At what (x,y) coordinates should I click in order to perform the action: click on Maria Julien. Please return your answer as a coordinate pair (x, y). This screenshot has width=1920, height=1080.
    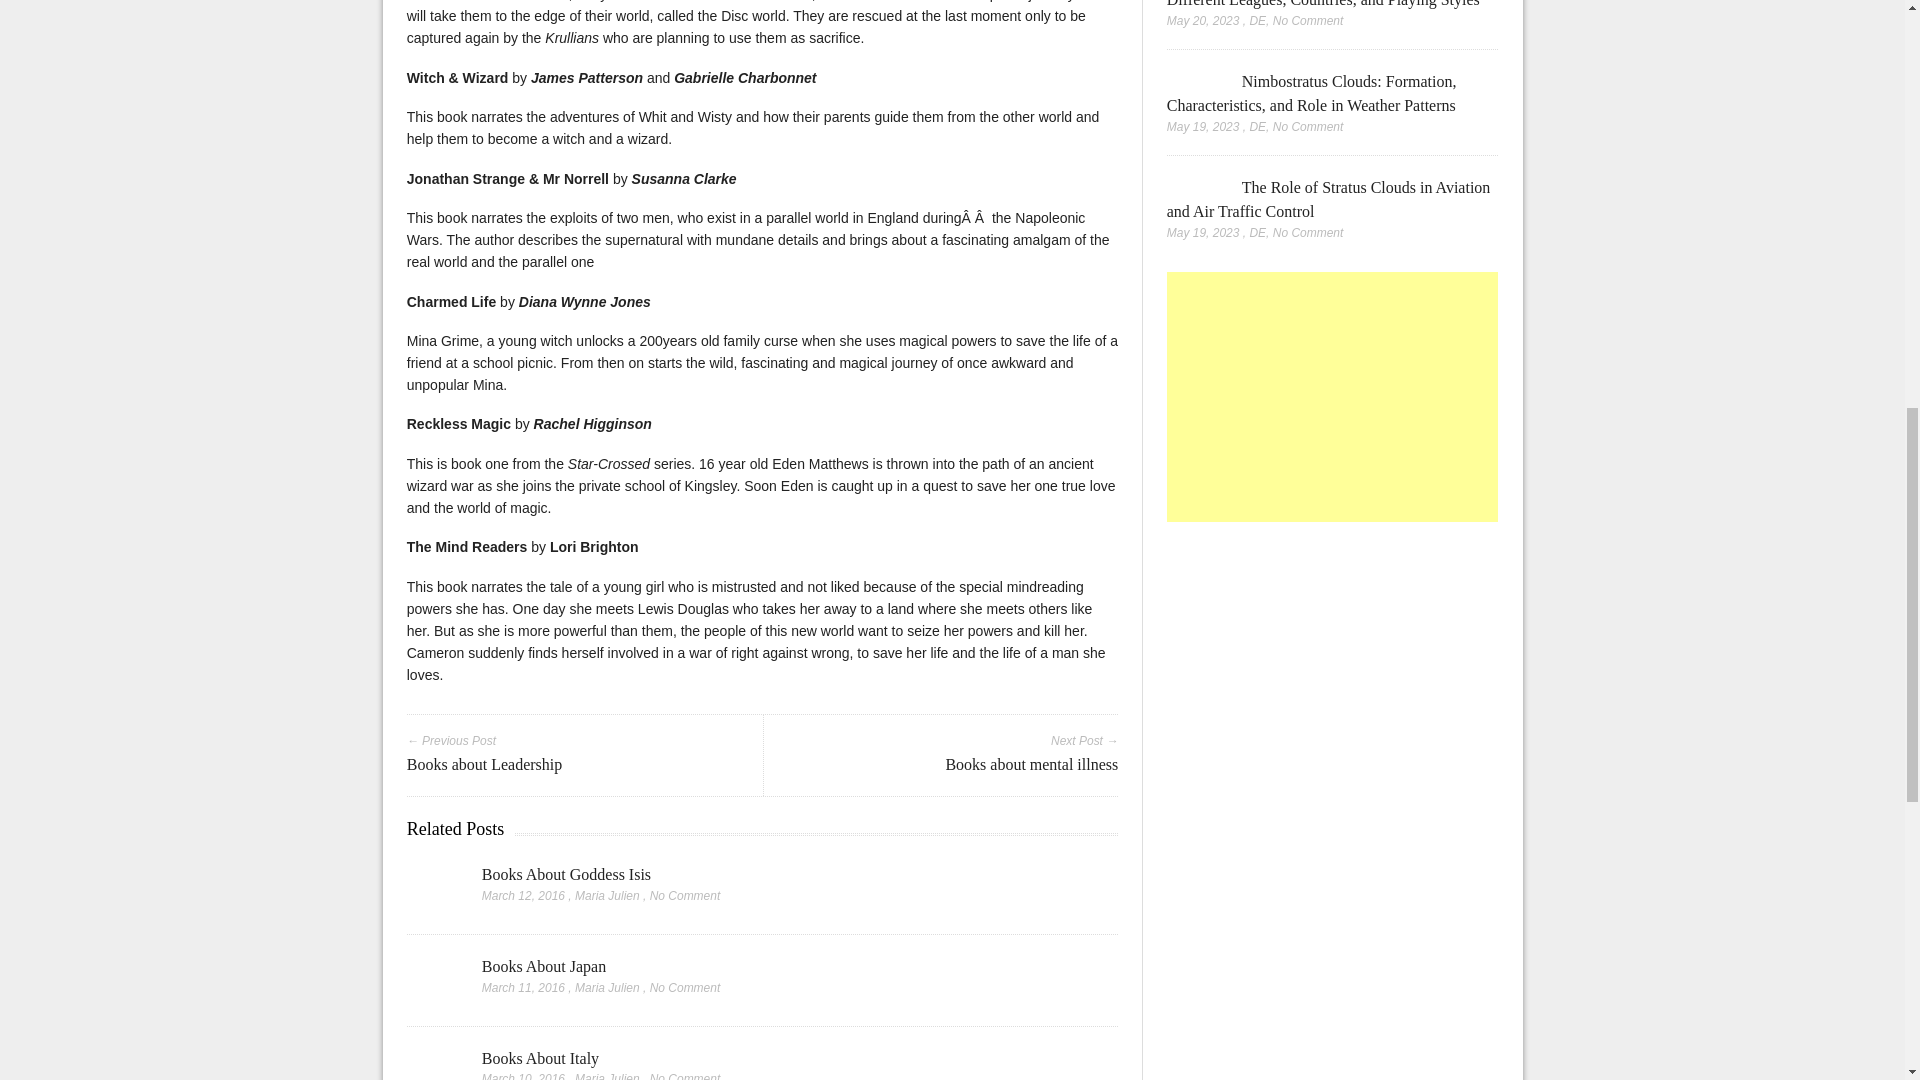
    Looking at the image, I should click on (606, 895).